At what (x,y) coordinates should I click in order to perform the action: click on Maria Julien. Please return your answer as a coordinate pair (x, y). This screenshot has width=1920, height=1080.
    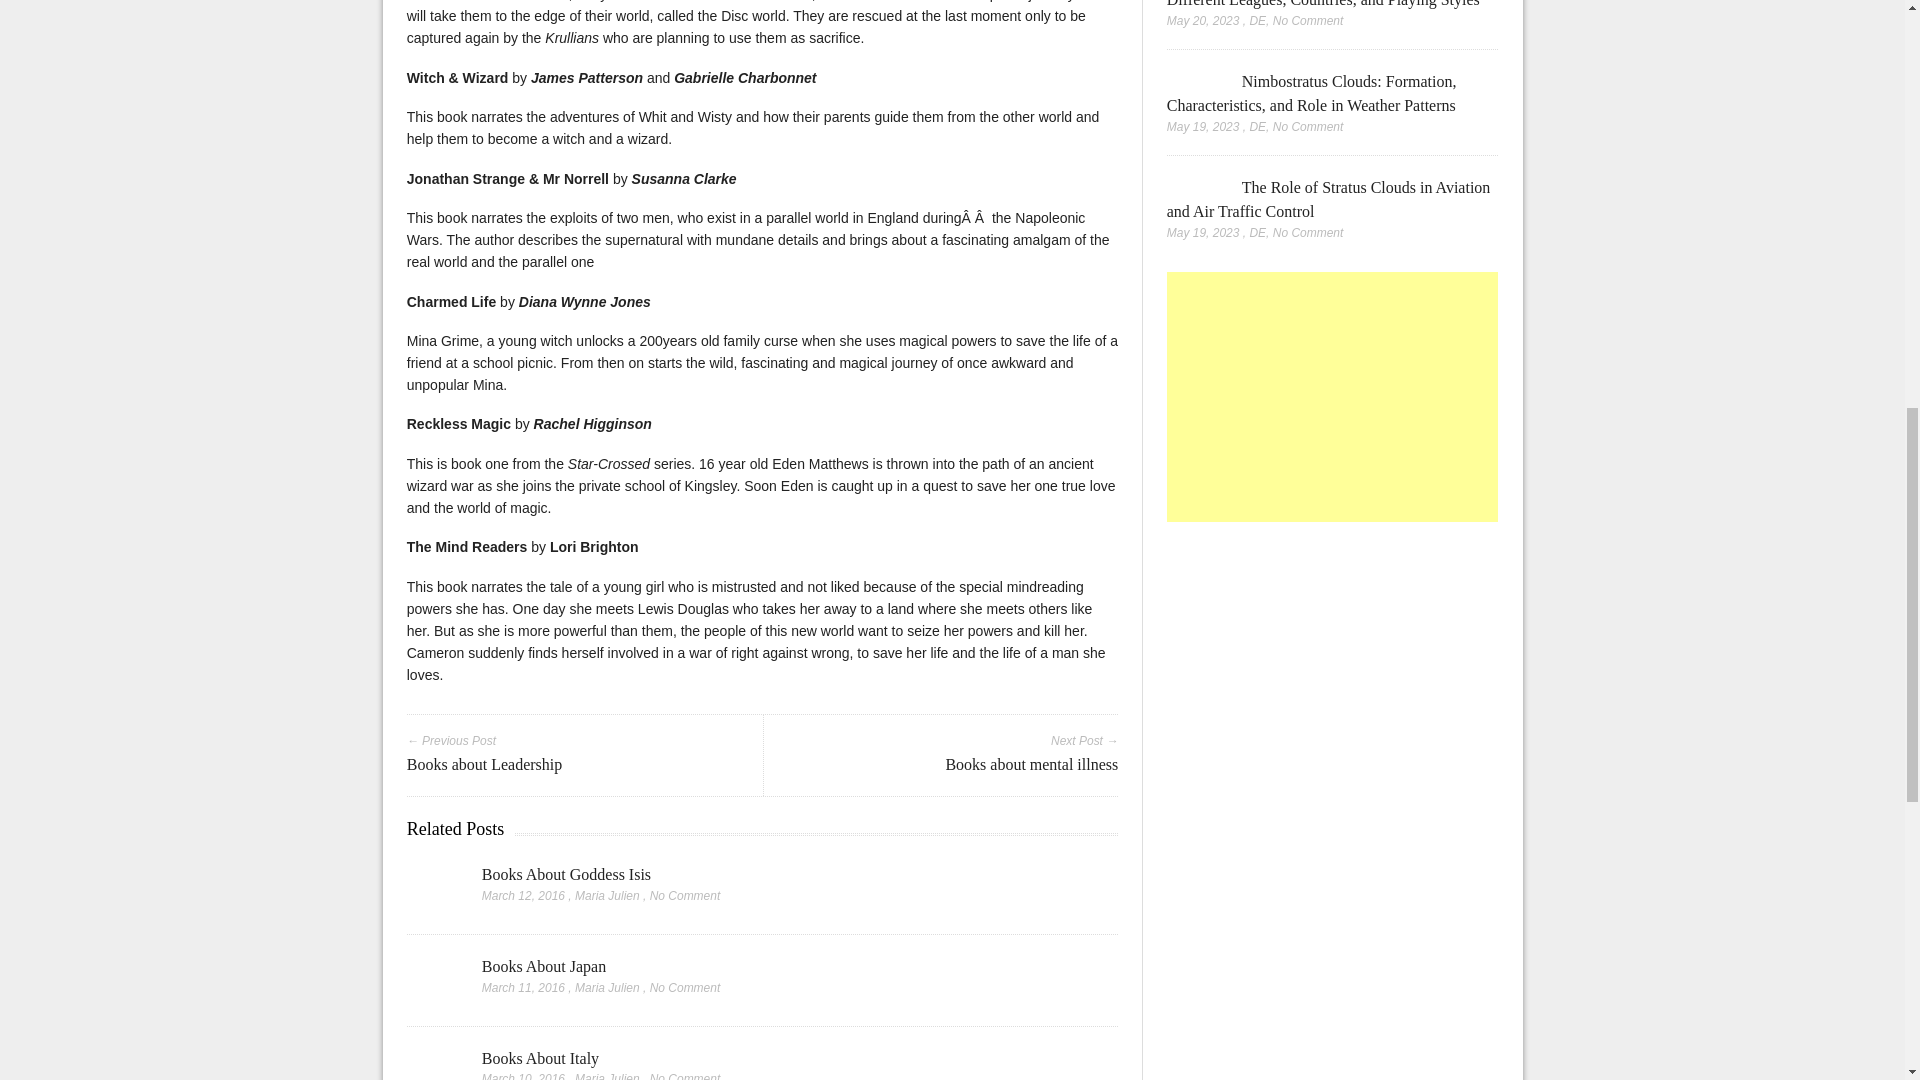
    Looking at the image, I should click on (606, 895).